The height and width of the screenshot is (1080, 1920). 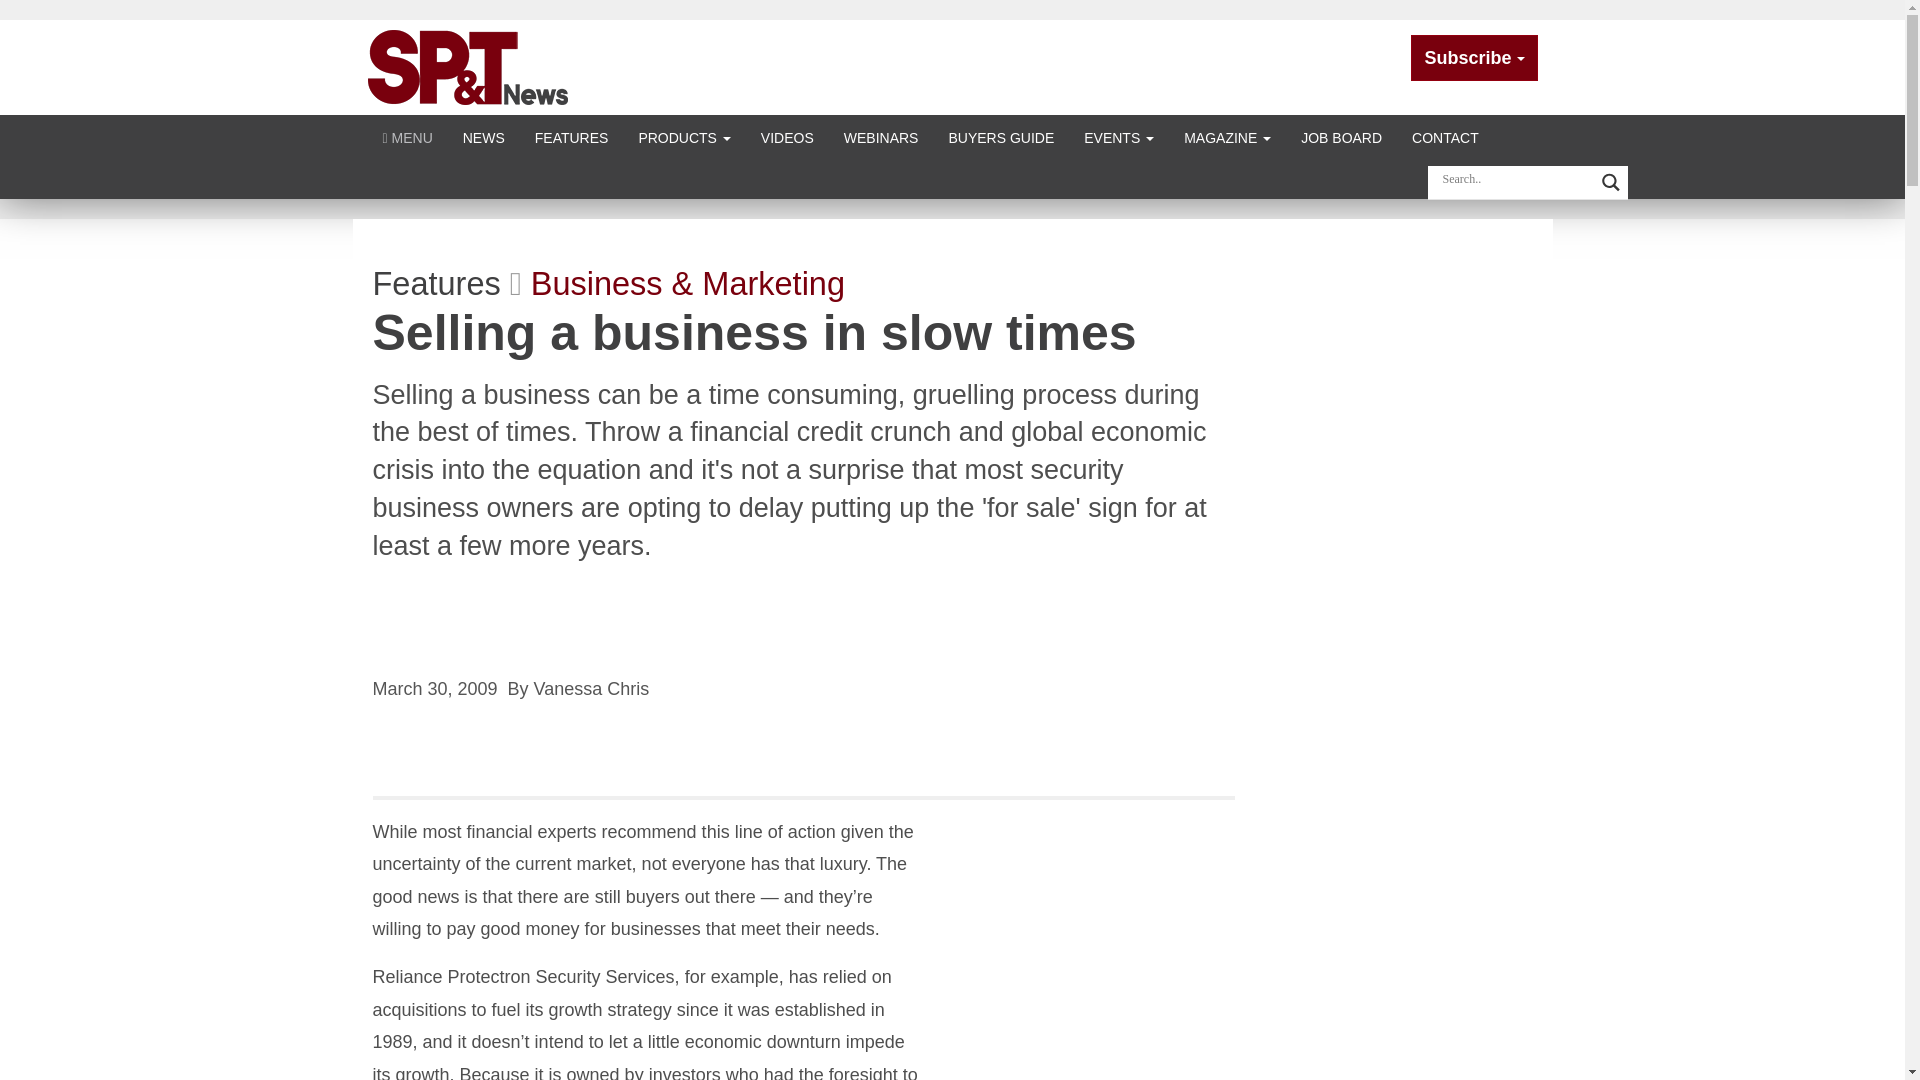 What do you see at coordinates (1228, 136) in the screenshot?
I see `MAGAZINE` at bounding box center [1228, 136].